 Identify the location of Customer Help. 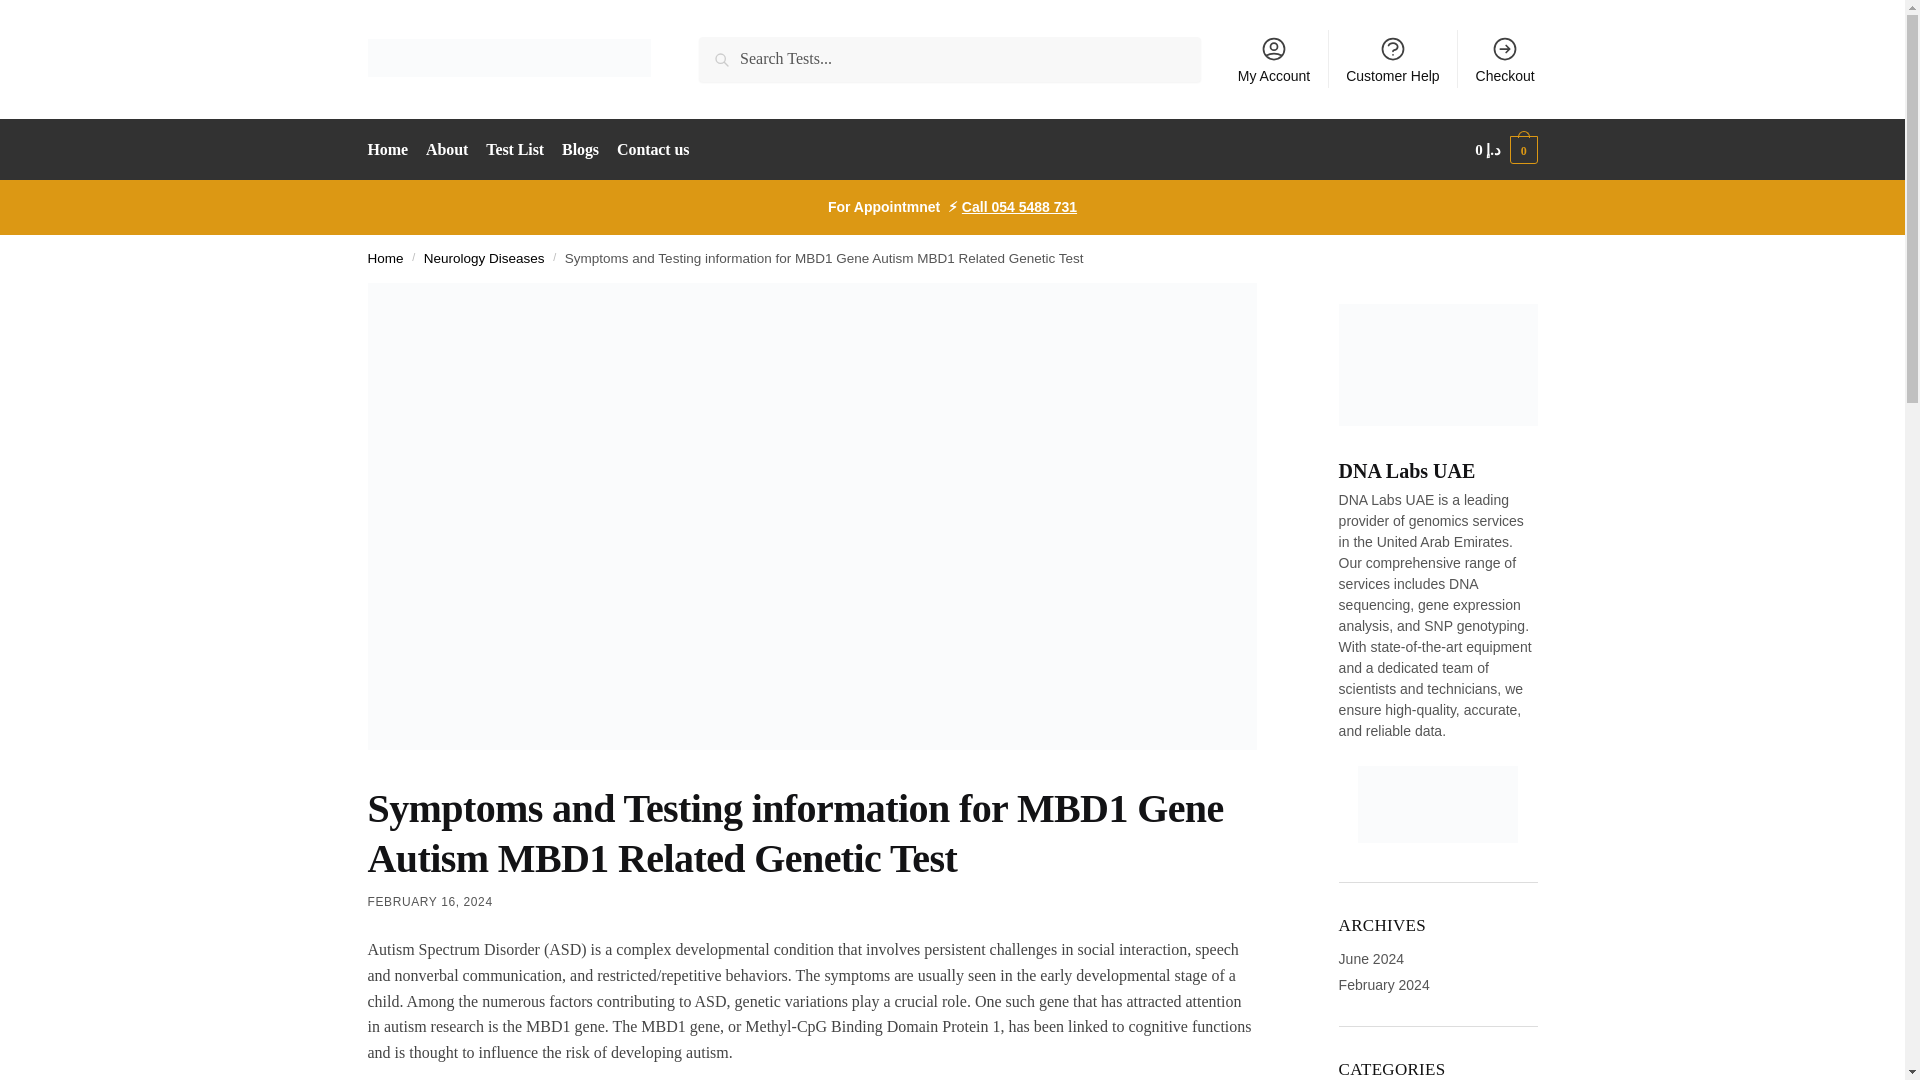
(1392, 58).